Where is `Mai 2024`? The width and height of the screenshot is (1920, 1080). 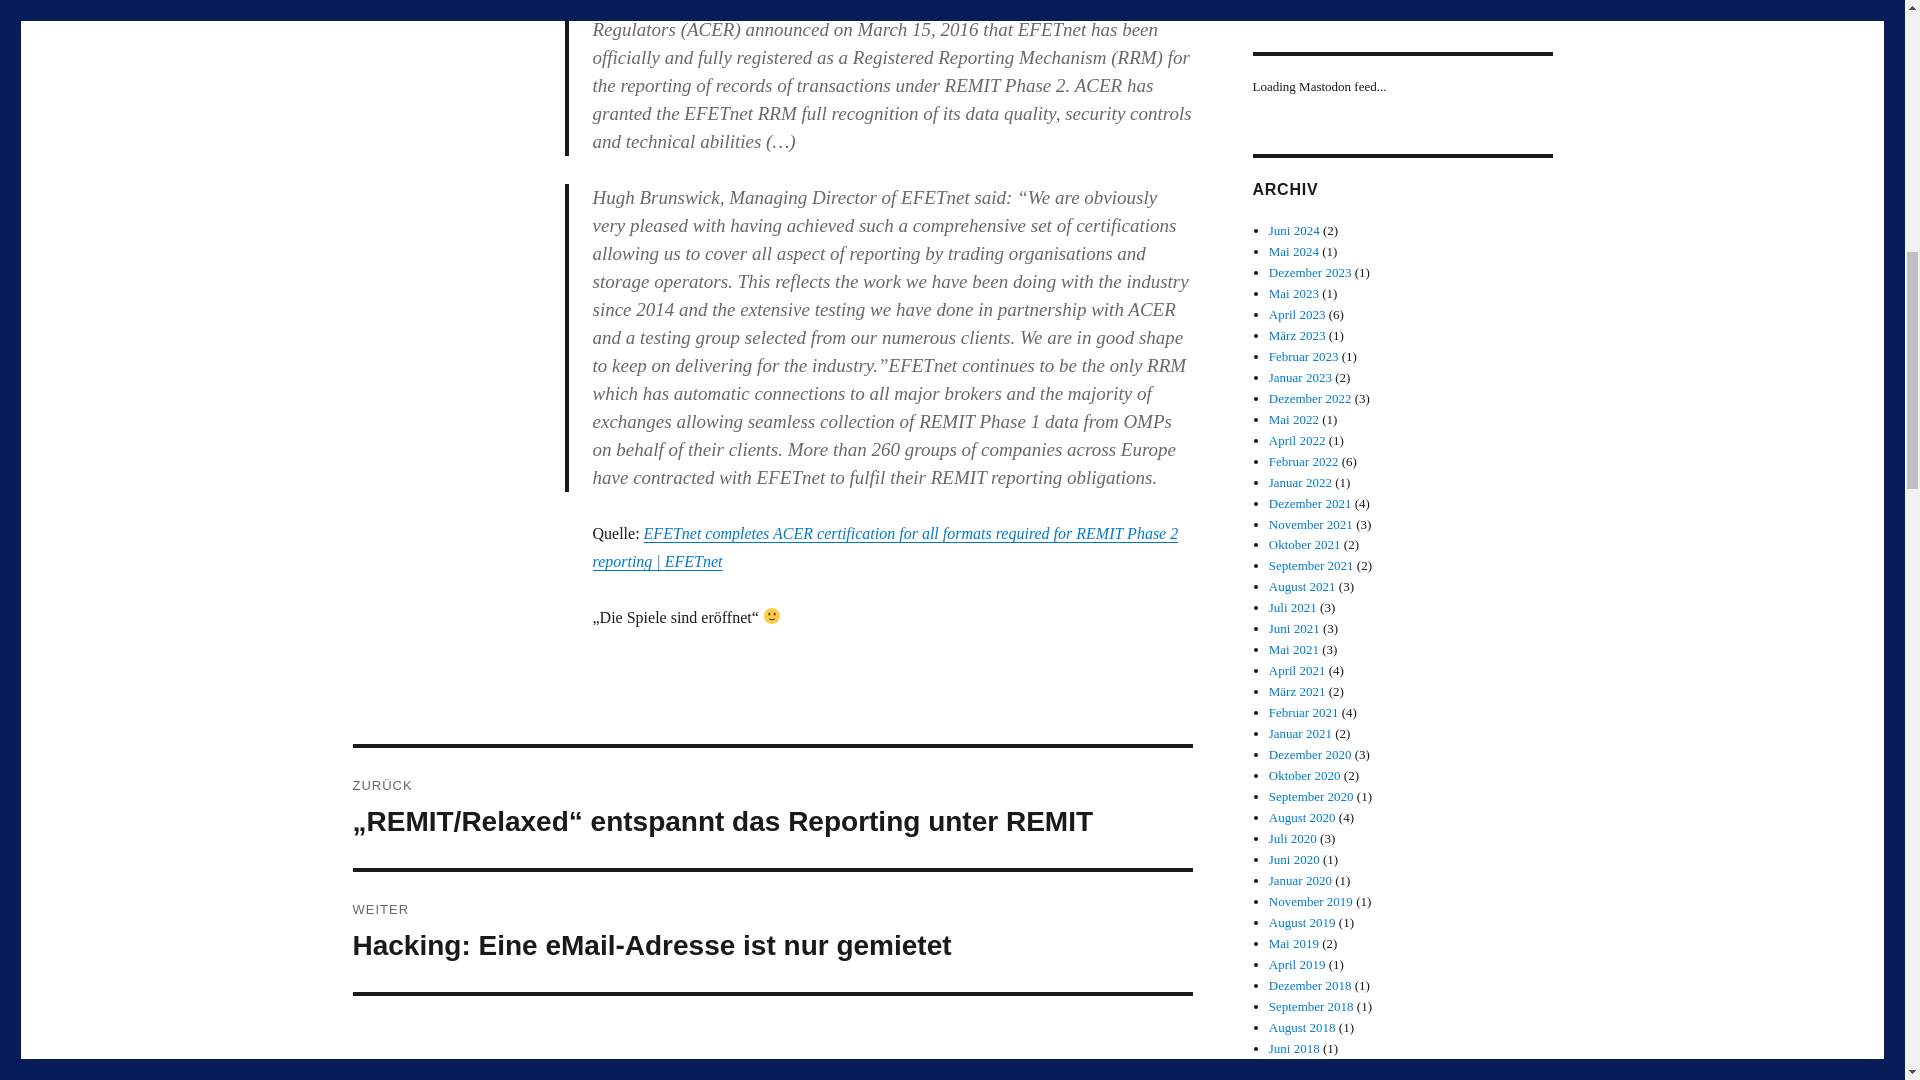
Mai 2024 is located at coordinates (1294, 252).